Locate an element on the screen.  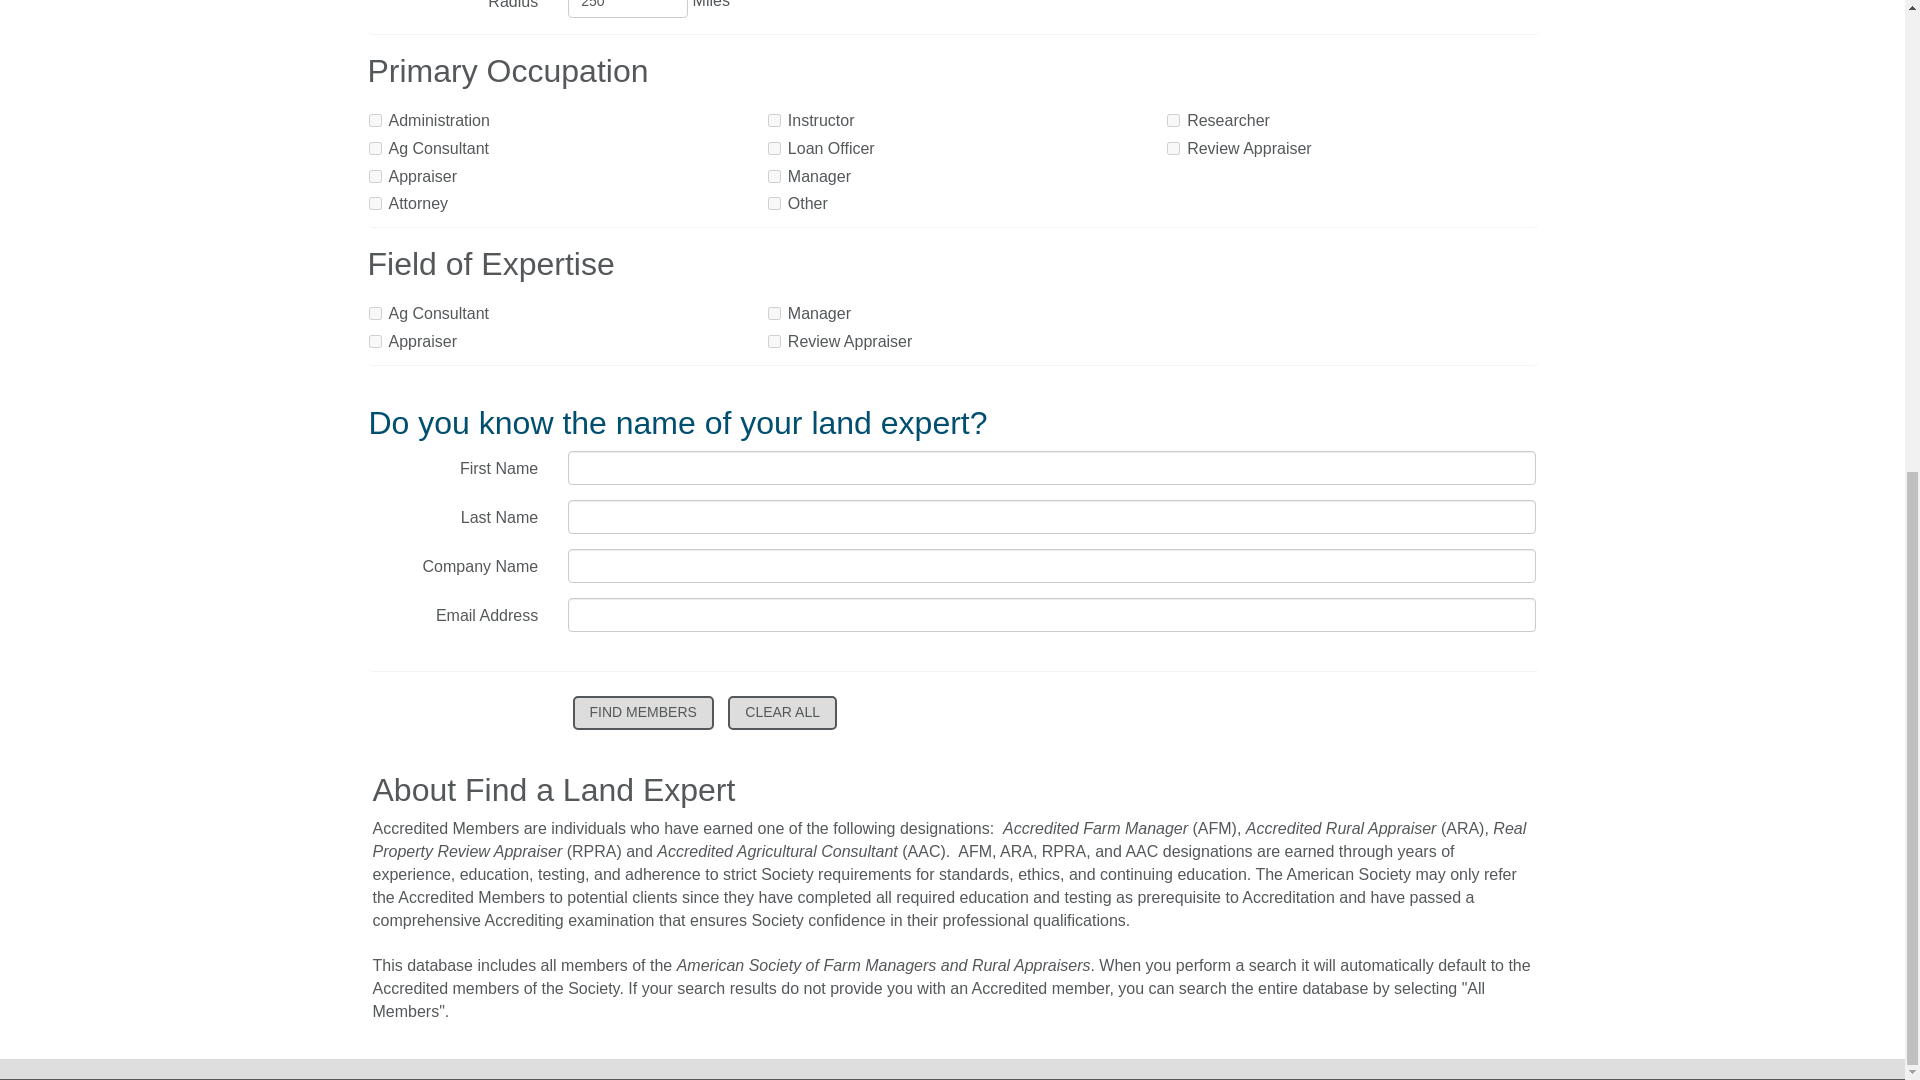
Ag Consultant is located at coordinates (374, 312).